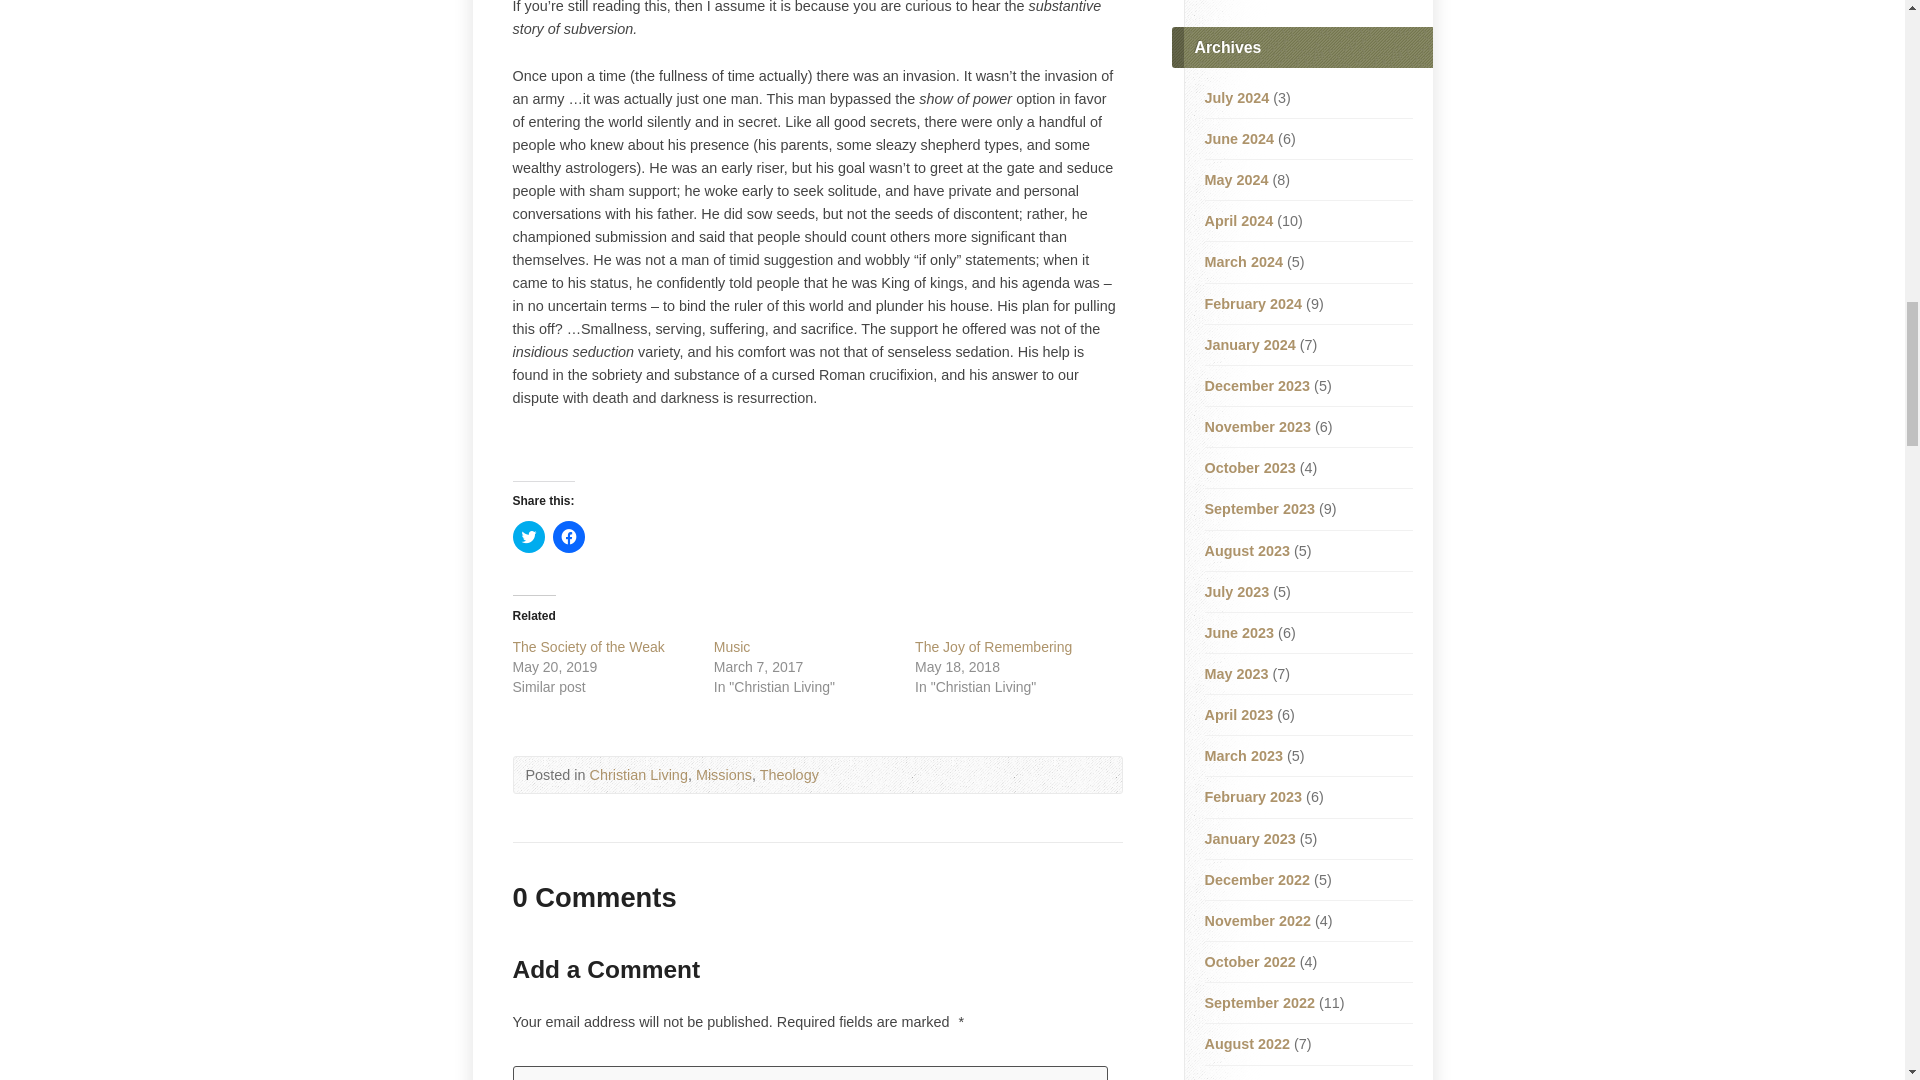  What do you see at coordinates (724, 774) in the screenshot?
I see `Missions` at bounding box center [724, 774].